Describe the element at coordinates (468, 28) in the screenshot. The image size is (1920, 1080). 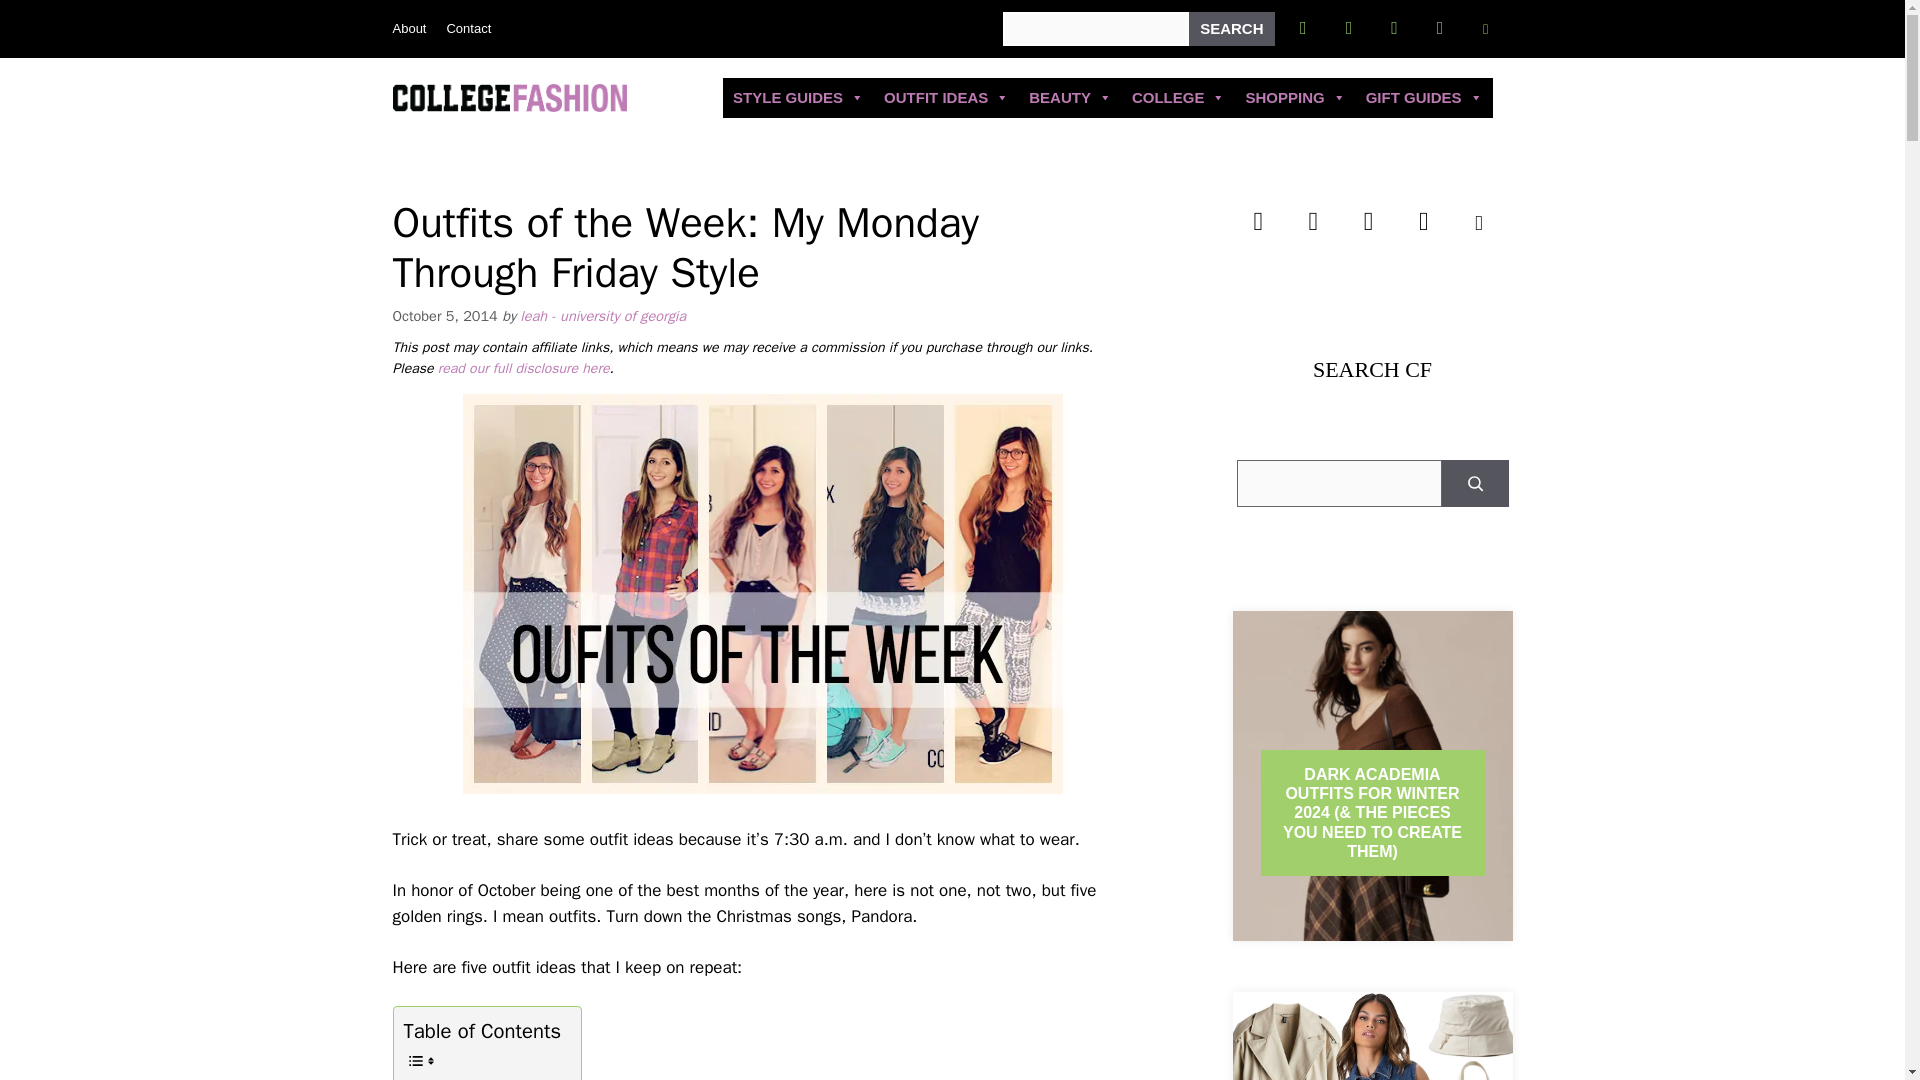
I see `Contact` at that location.